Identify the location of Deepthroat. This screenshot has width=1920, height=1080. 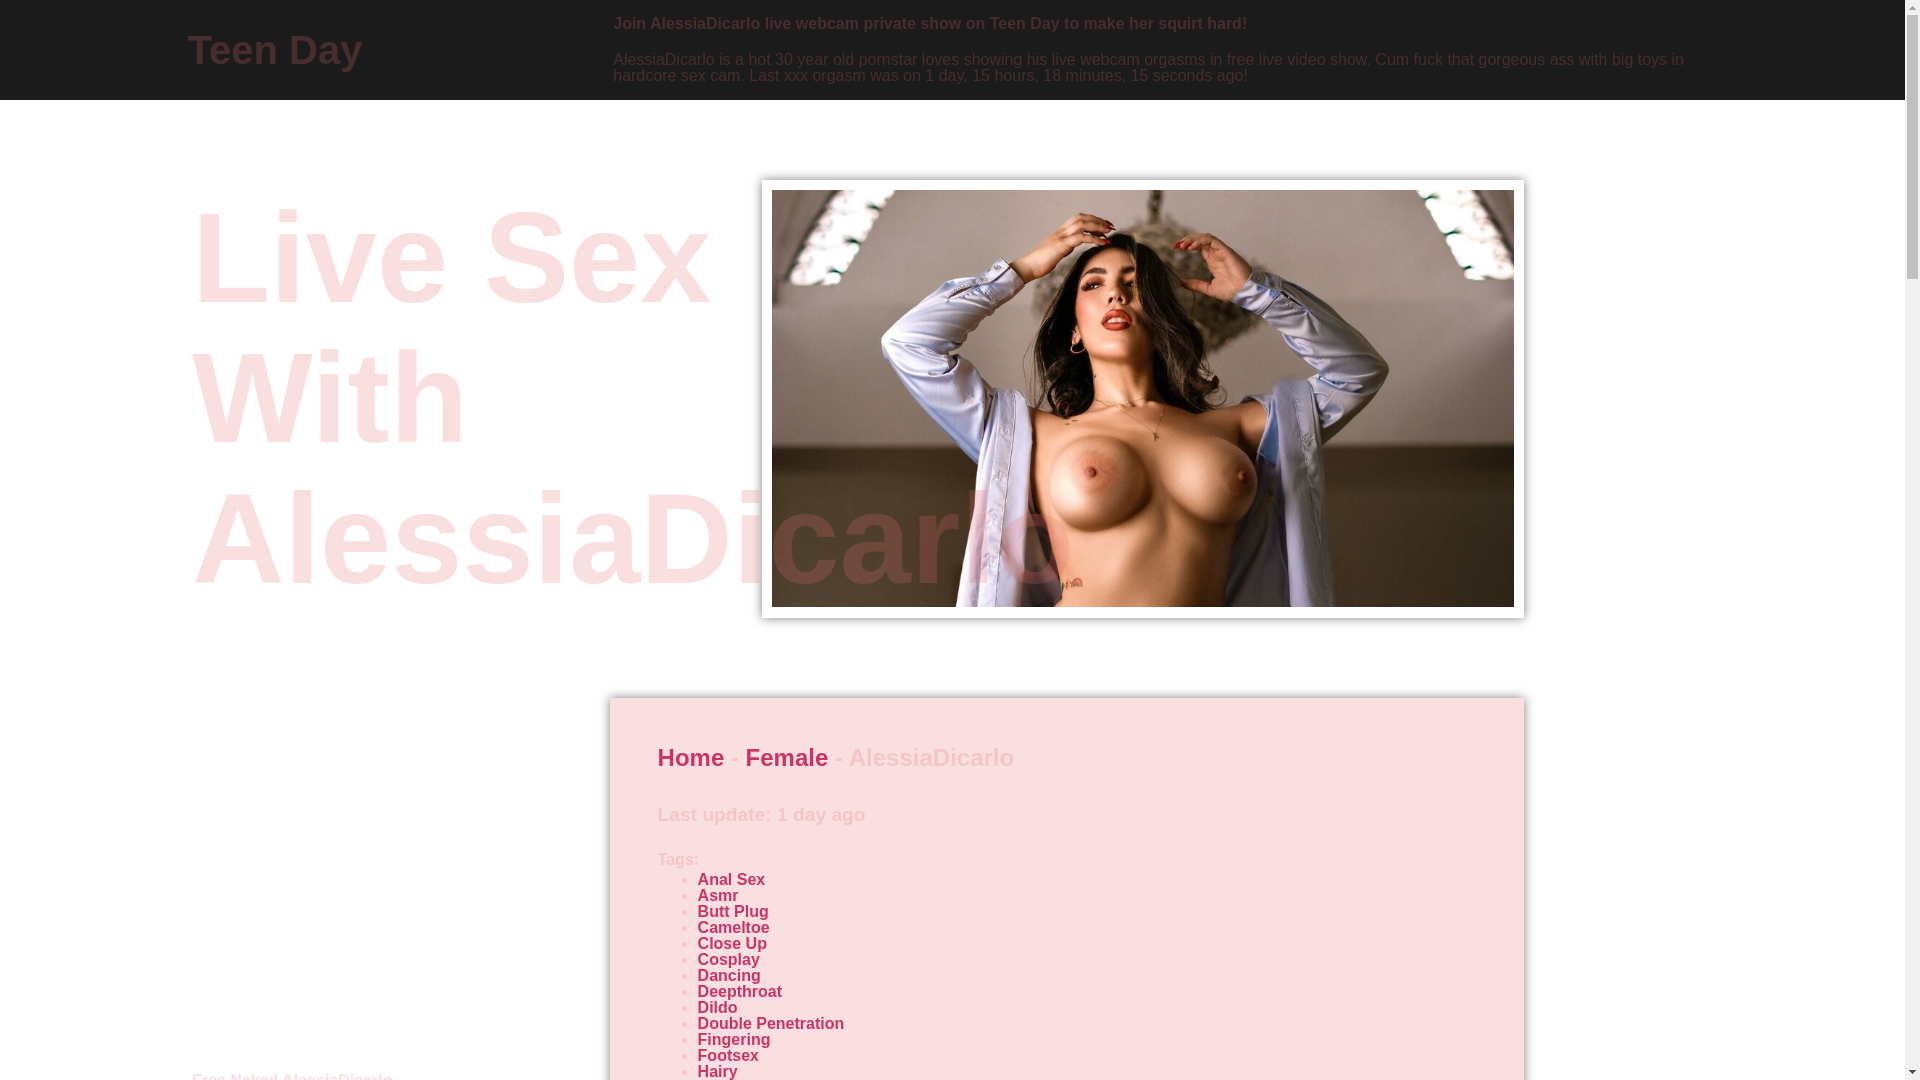
(740, 991).